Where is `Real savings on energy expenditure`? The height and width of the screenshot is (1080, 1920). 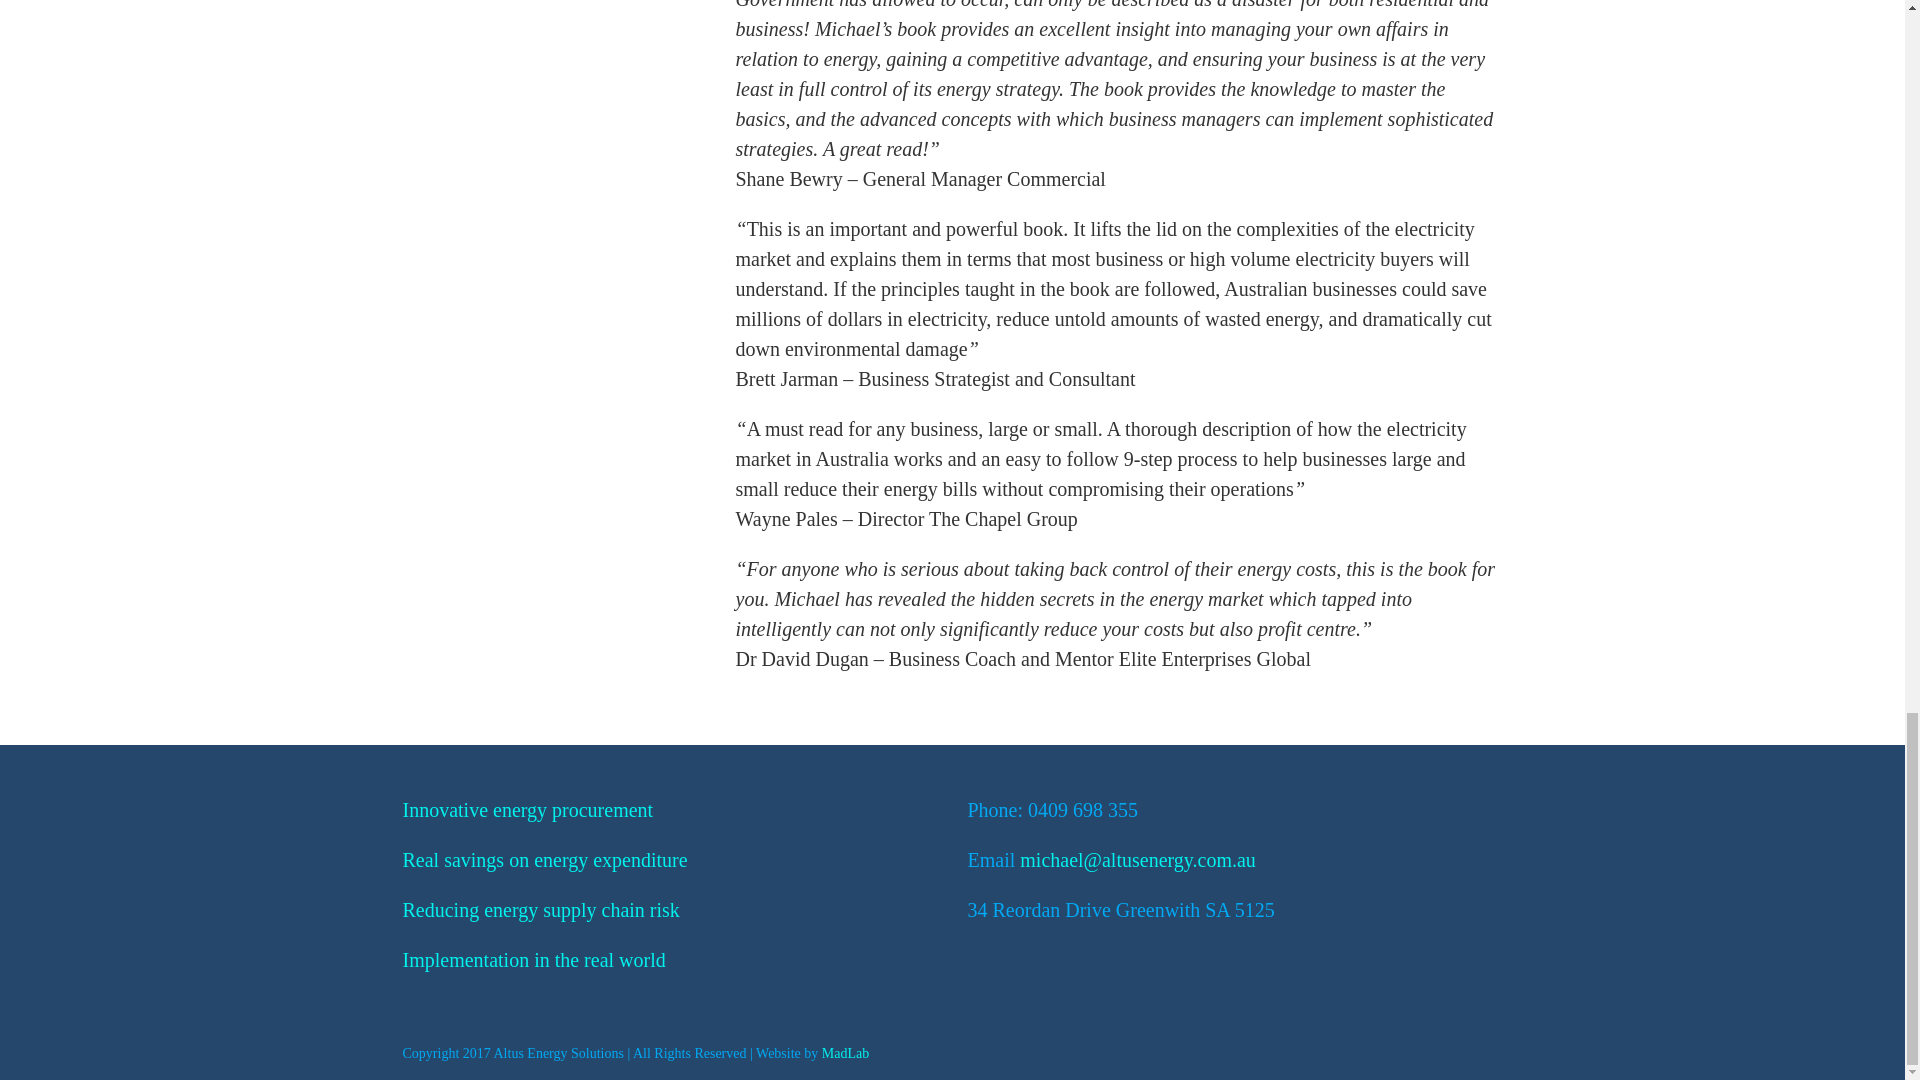
Real savings on energy expenditure is located at coordinates (544, 859).